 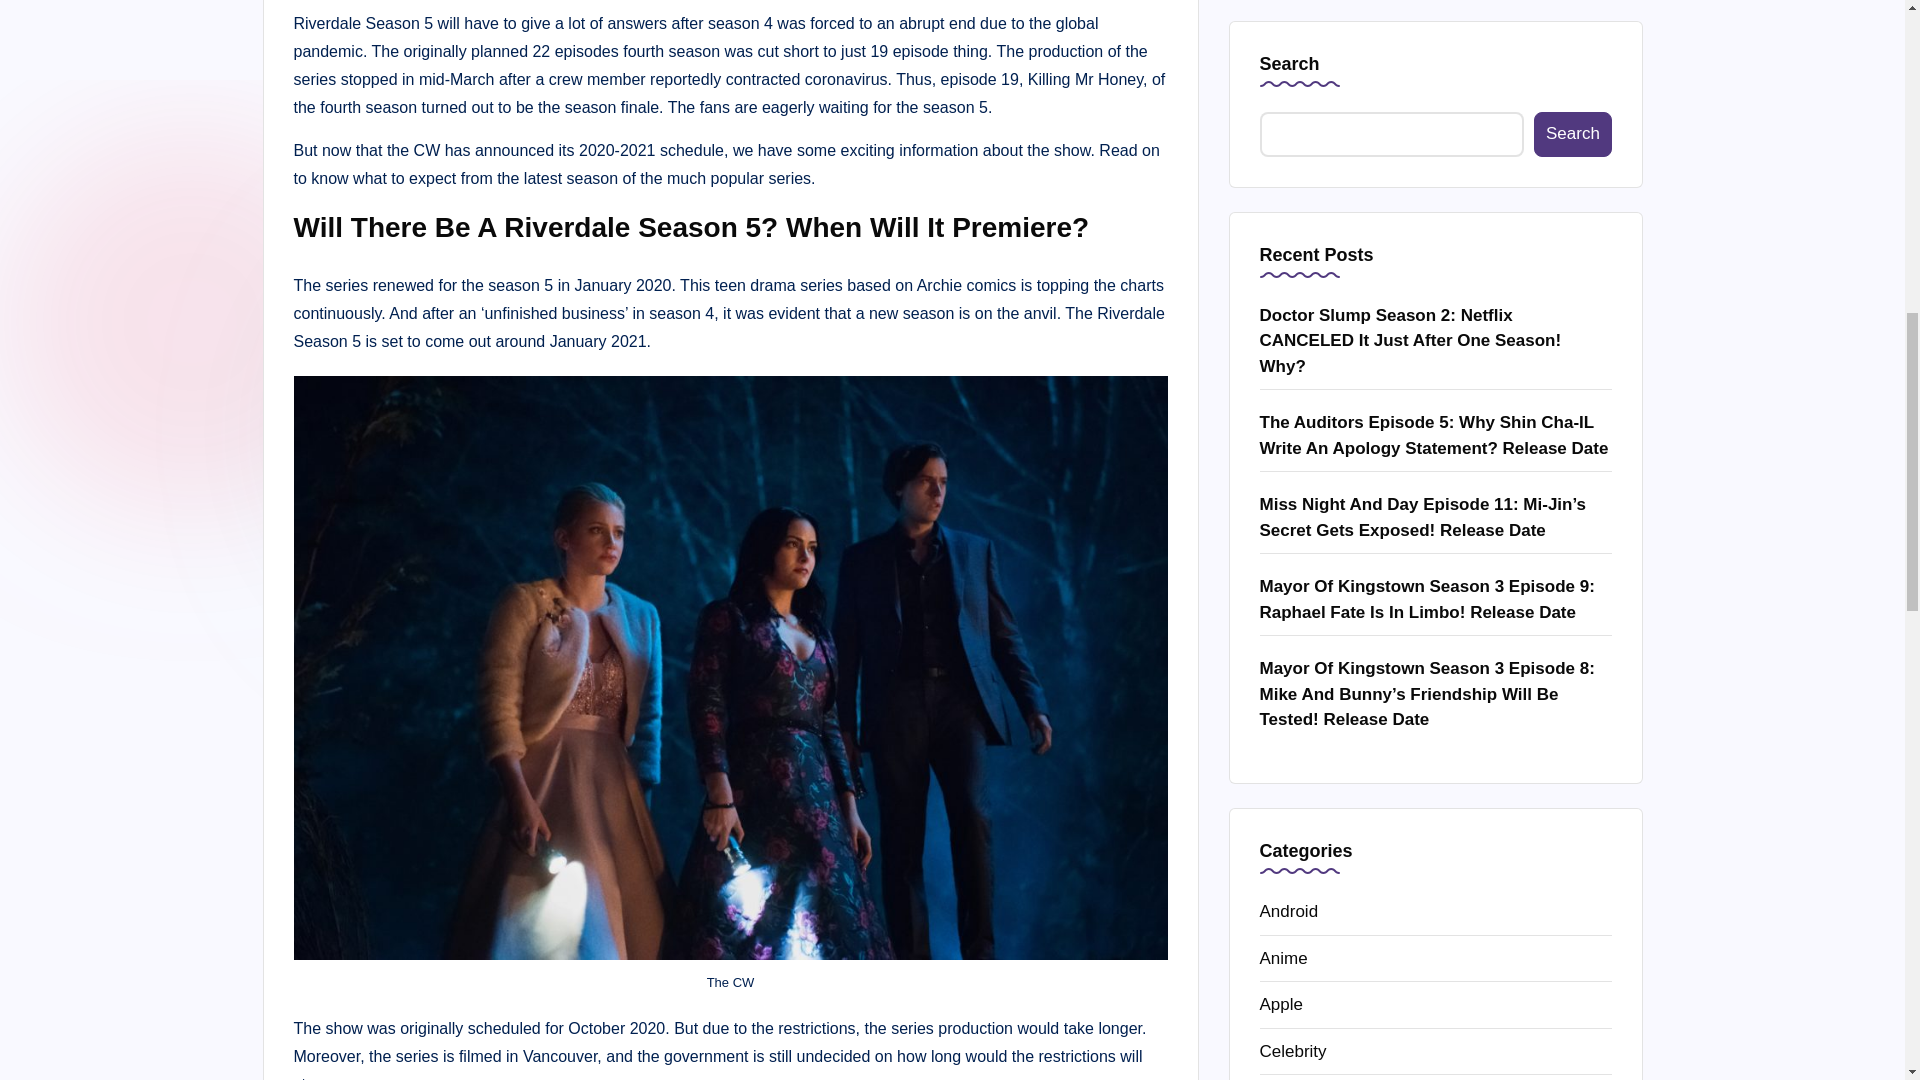 I want to click on Anime, so click(x=1436, y=104).